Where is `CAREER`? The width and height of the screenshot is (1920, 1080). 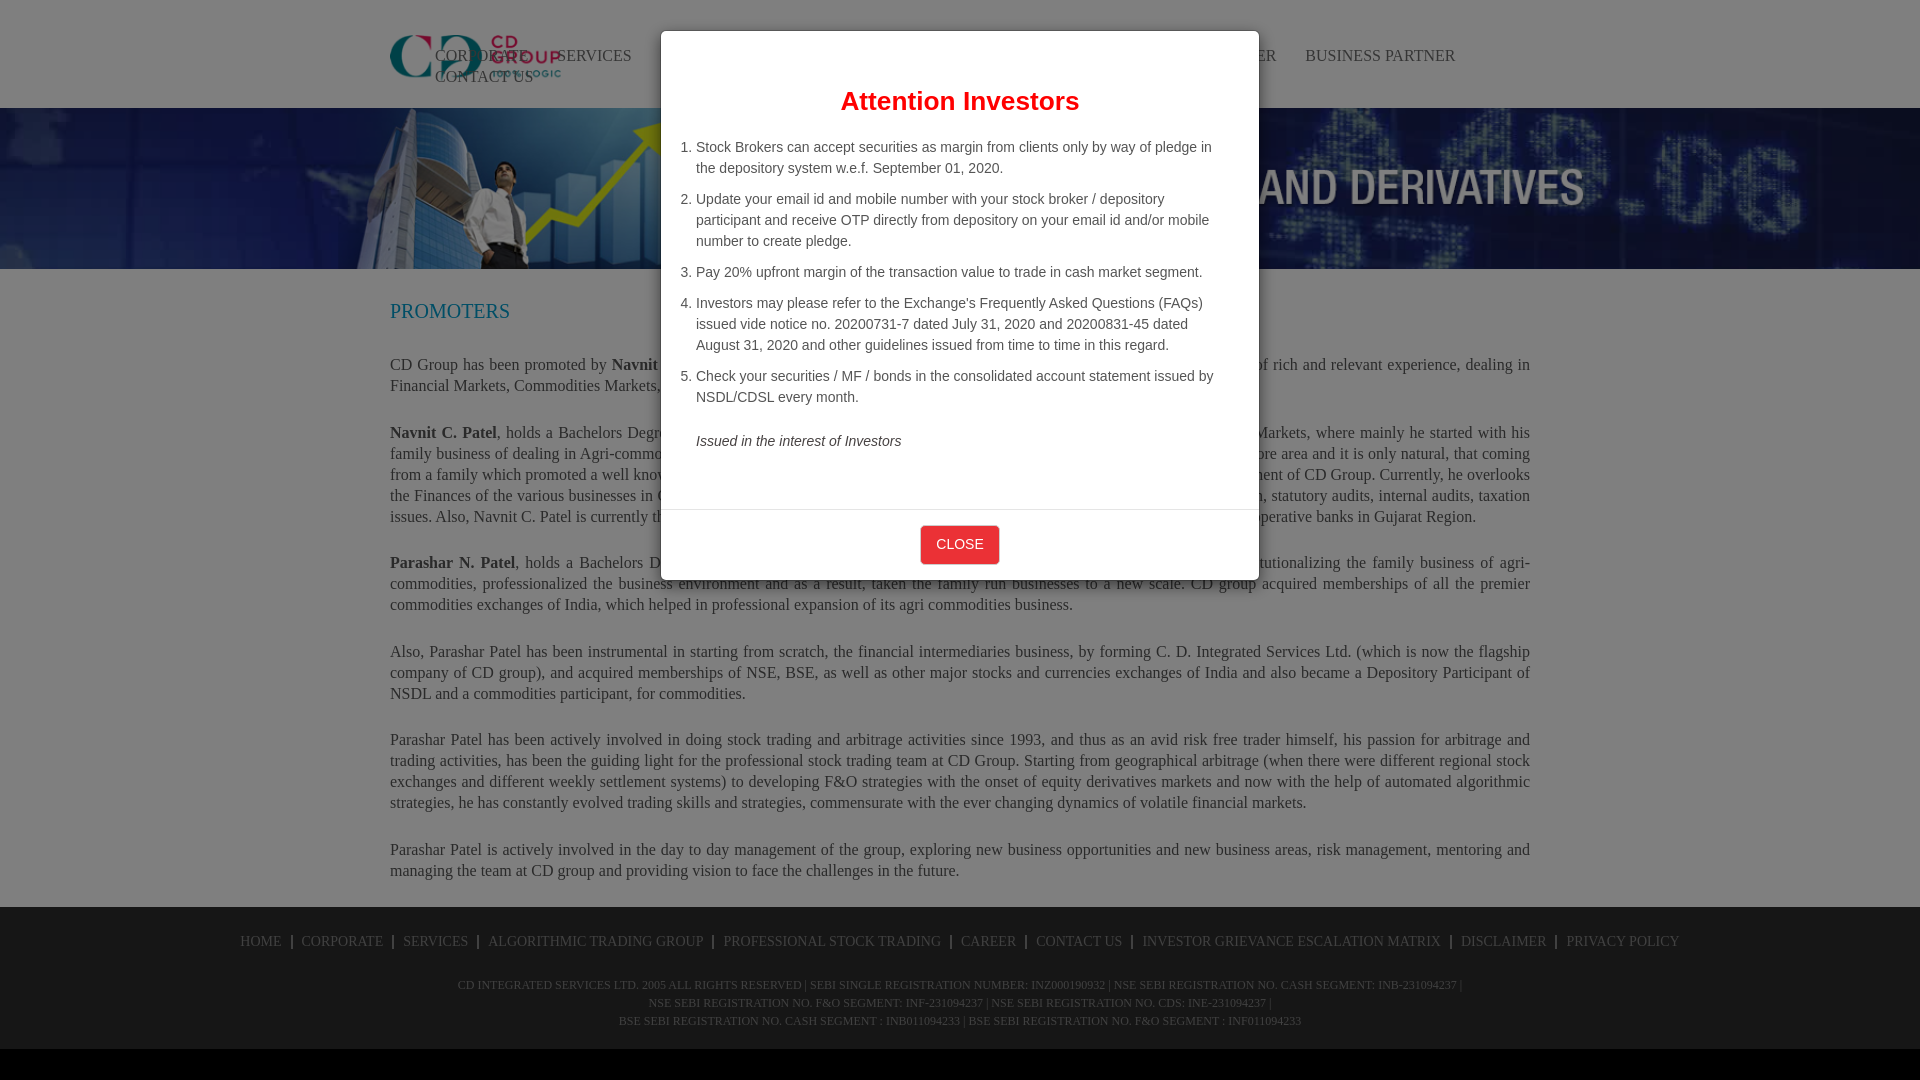
CAREER is located at coordinates (1244, 55).